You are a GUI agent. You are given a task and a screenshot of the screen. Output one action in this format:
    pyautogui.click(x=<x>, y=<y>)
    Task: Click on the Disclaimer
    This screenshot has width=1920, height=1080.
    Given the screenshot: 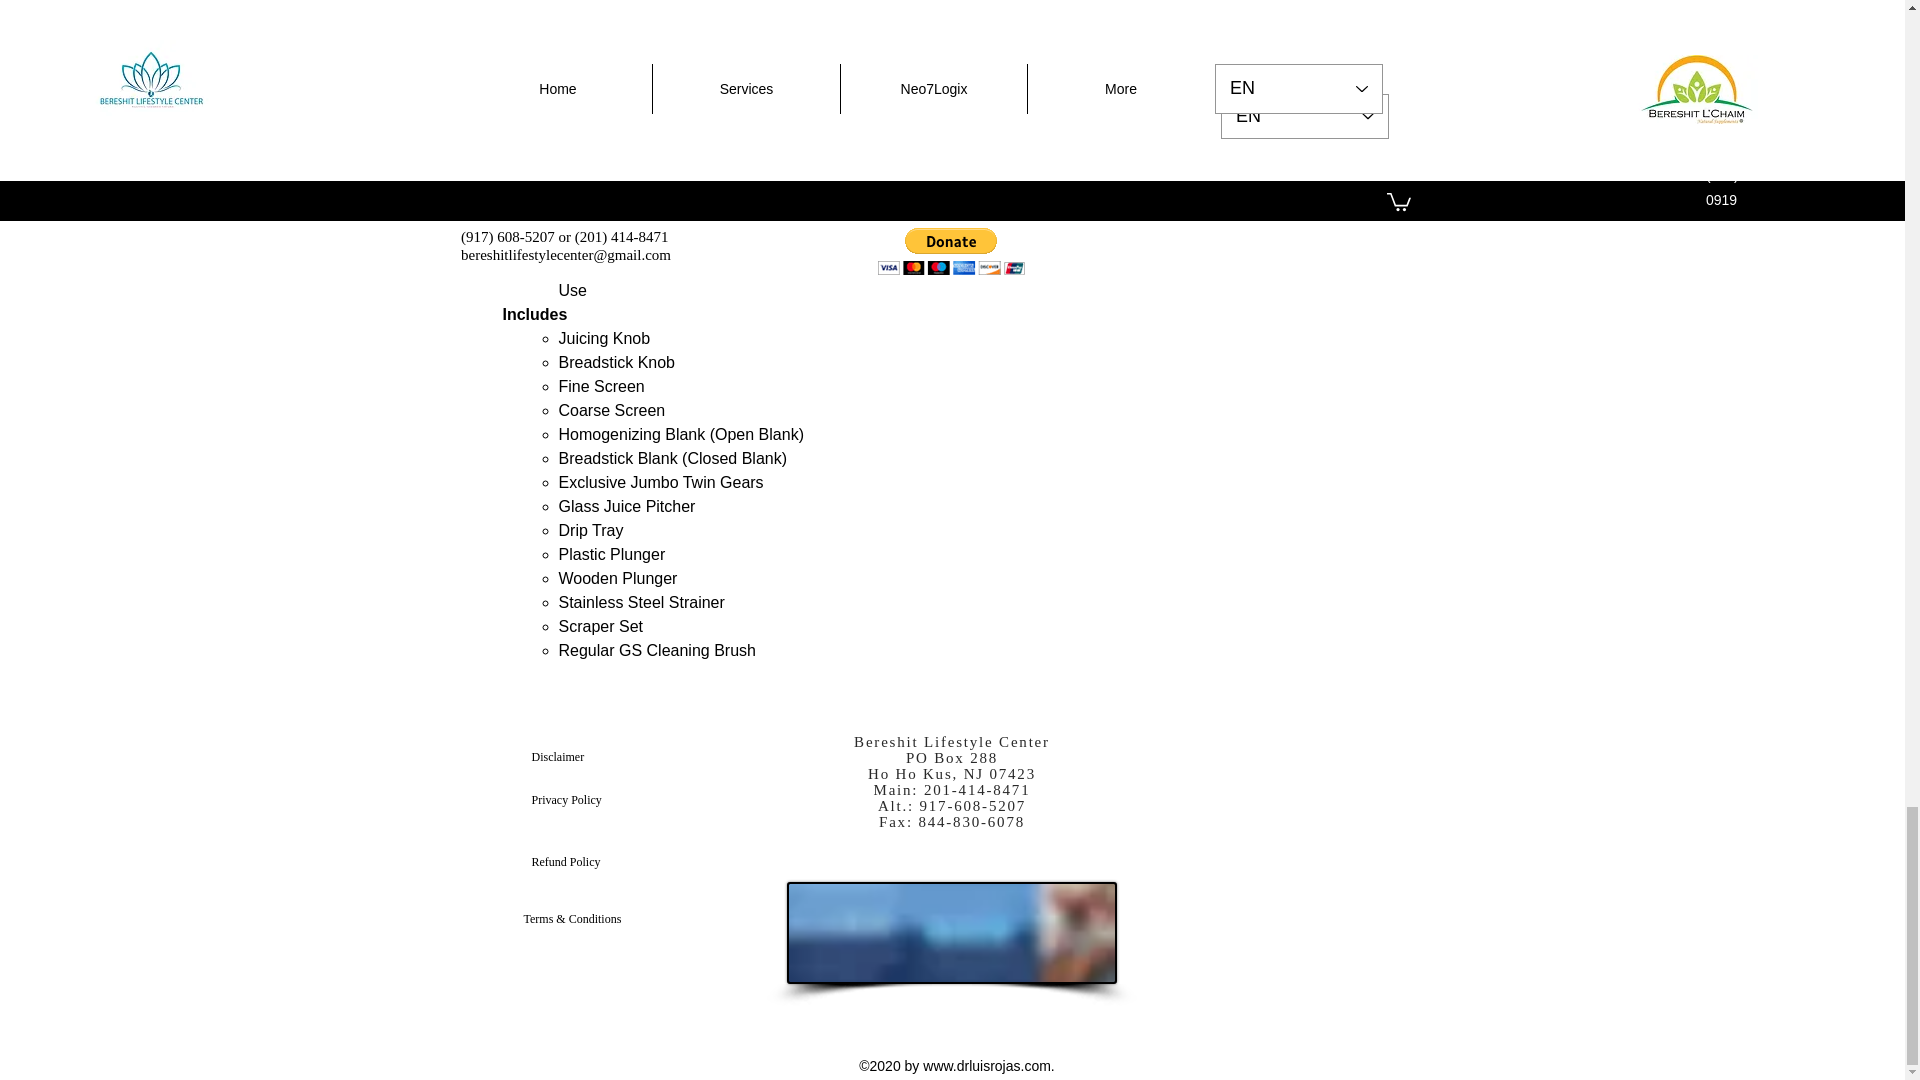 What is the action you would take?
    pyautogui.click(x=602, y=756)
    